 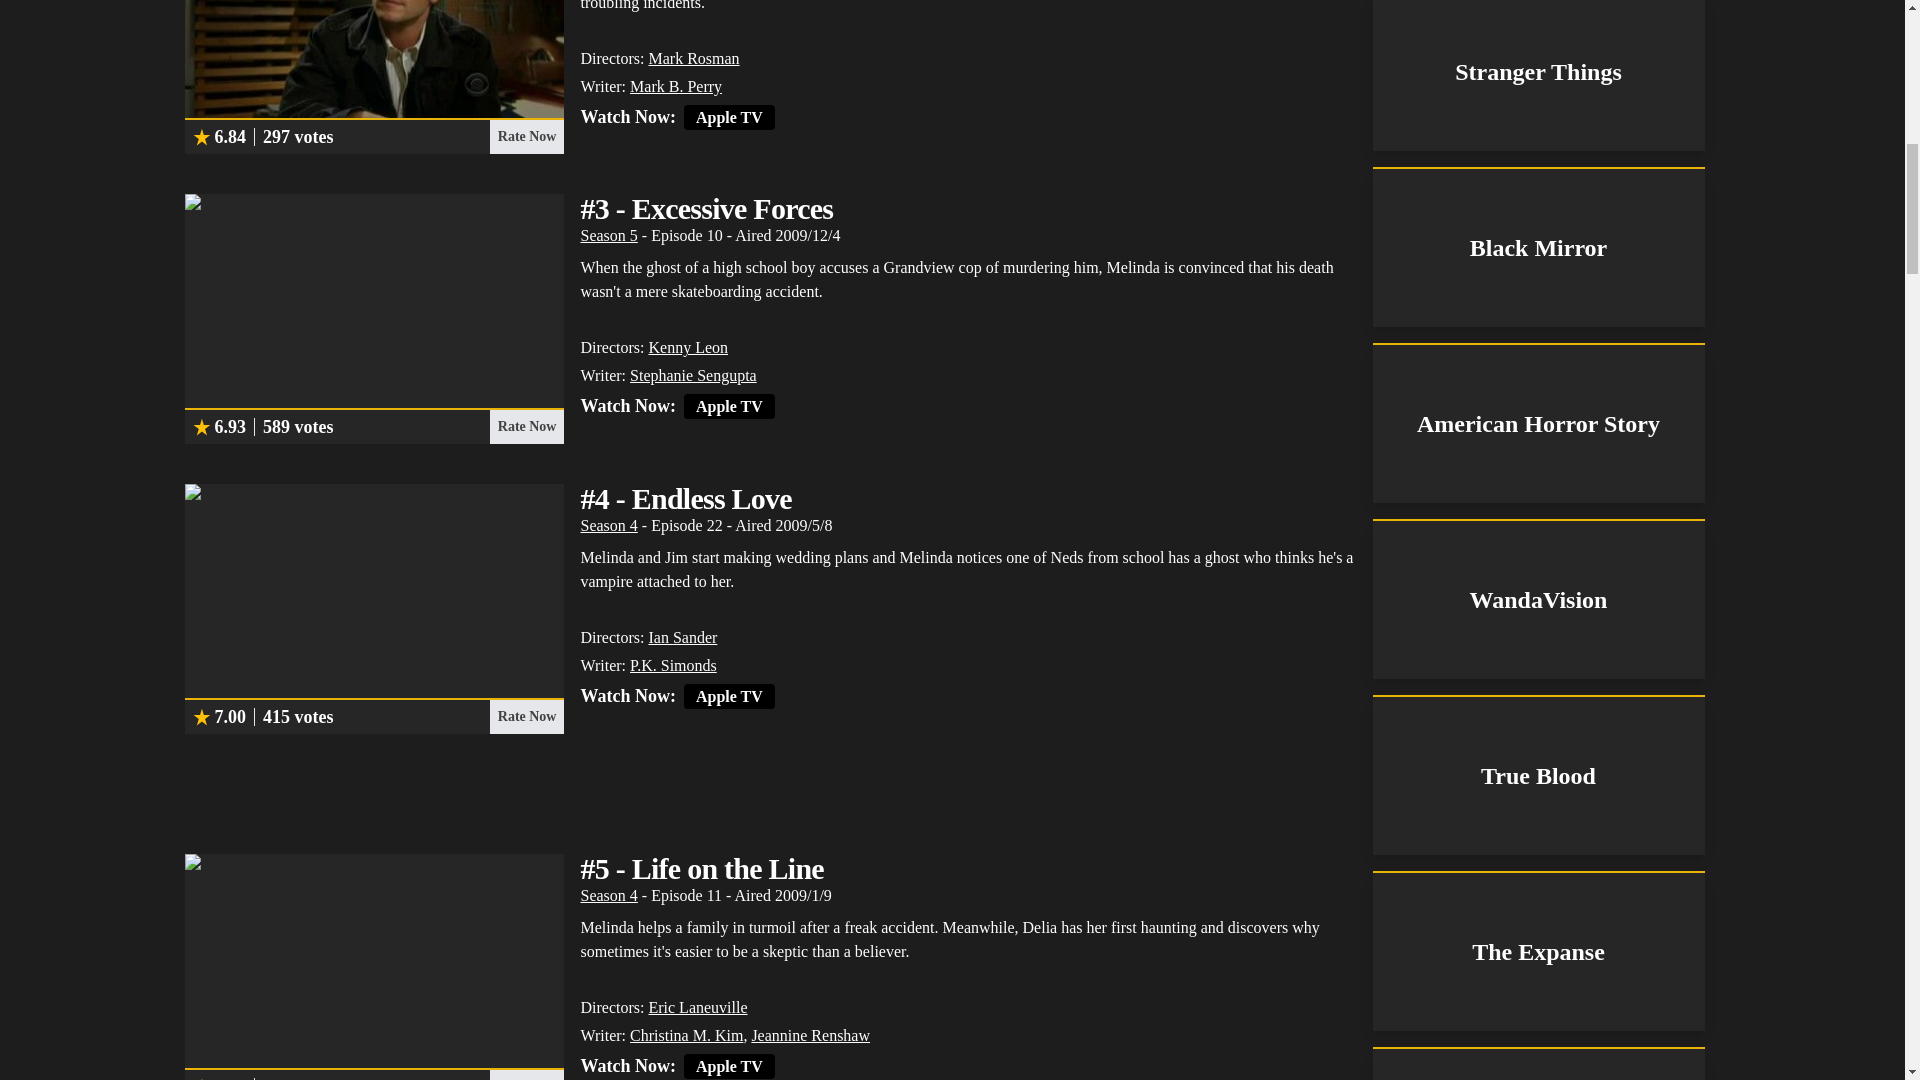 What do you see at coordinates (686, 1036) in the screenshot?
I see `Christina M. Kim` at bounding box center [686, 1036].